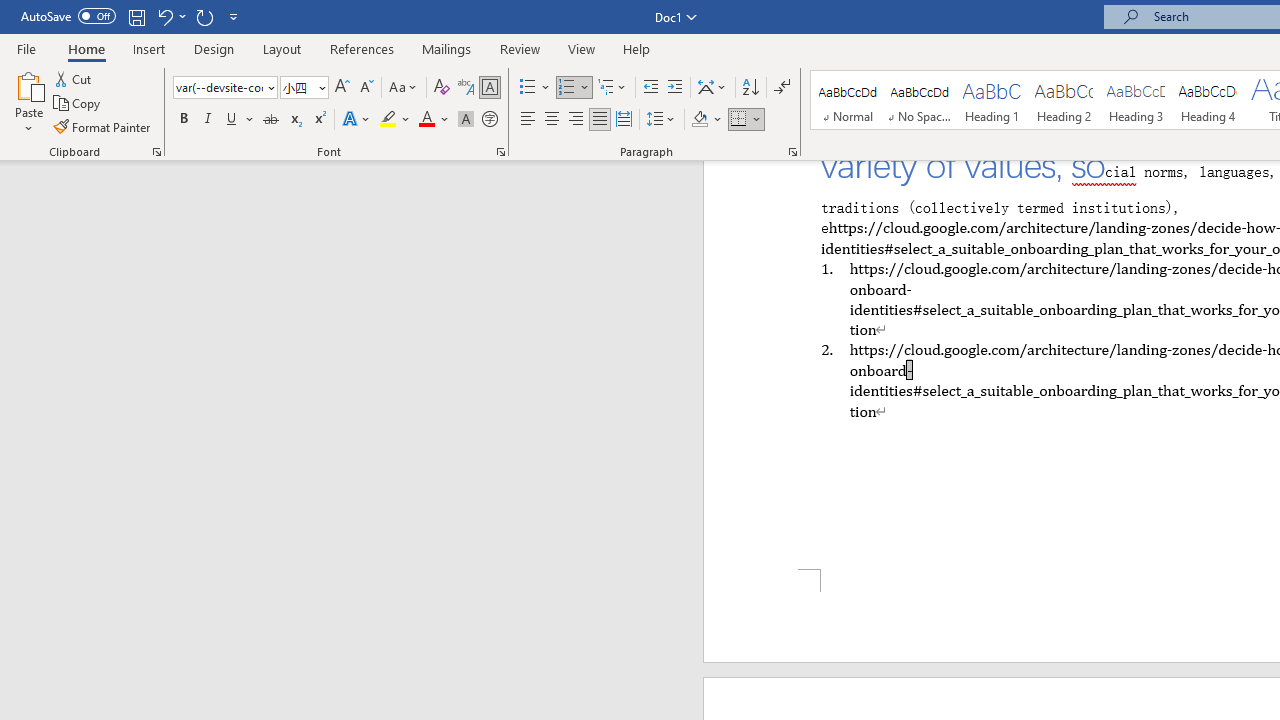 Image resolution: width=1280 pixels, height=720 pixels. I want to click on Heading 3, so click(1136, 100).